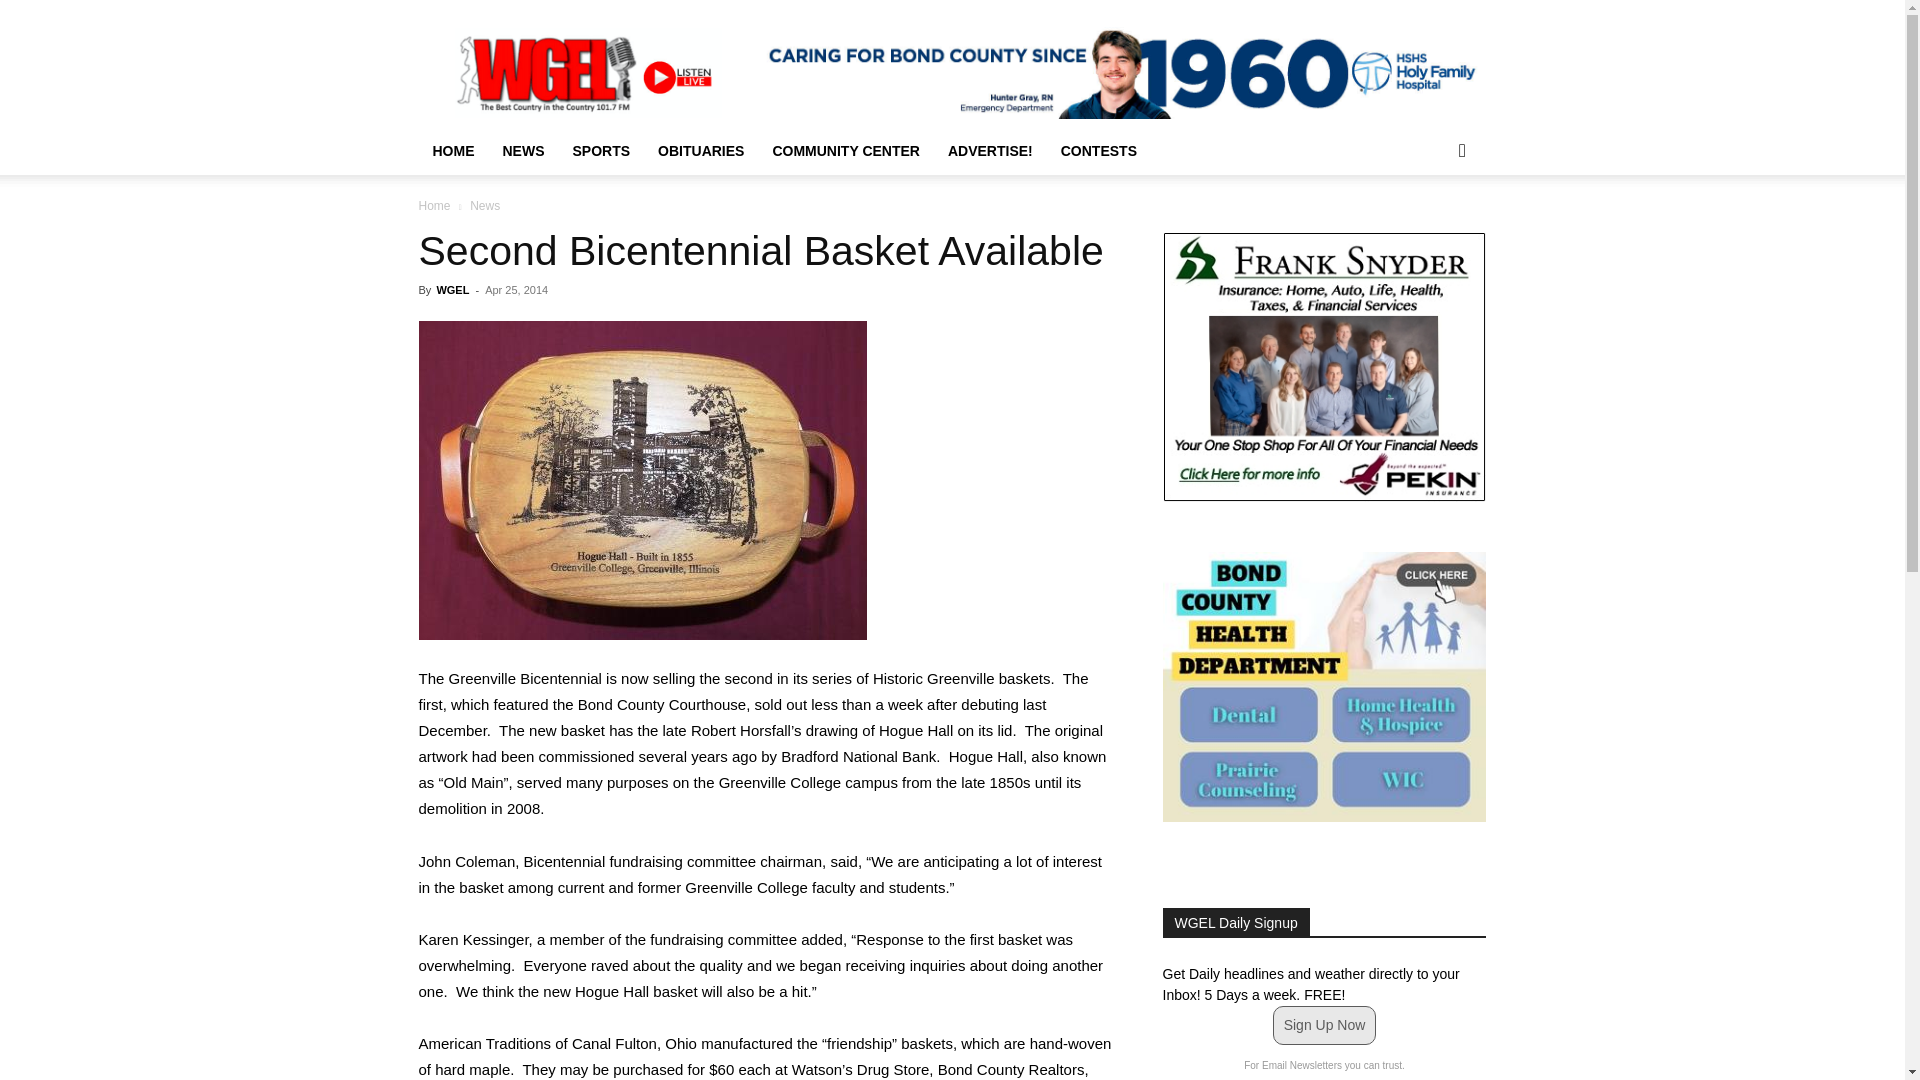  I want to click on ADVERTISE!, so click(990, 150).